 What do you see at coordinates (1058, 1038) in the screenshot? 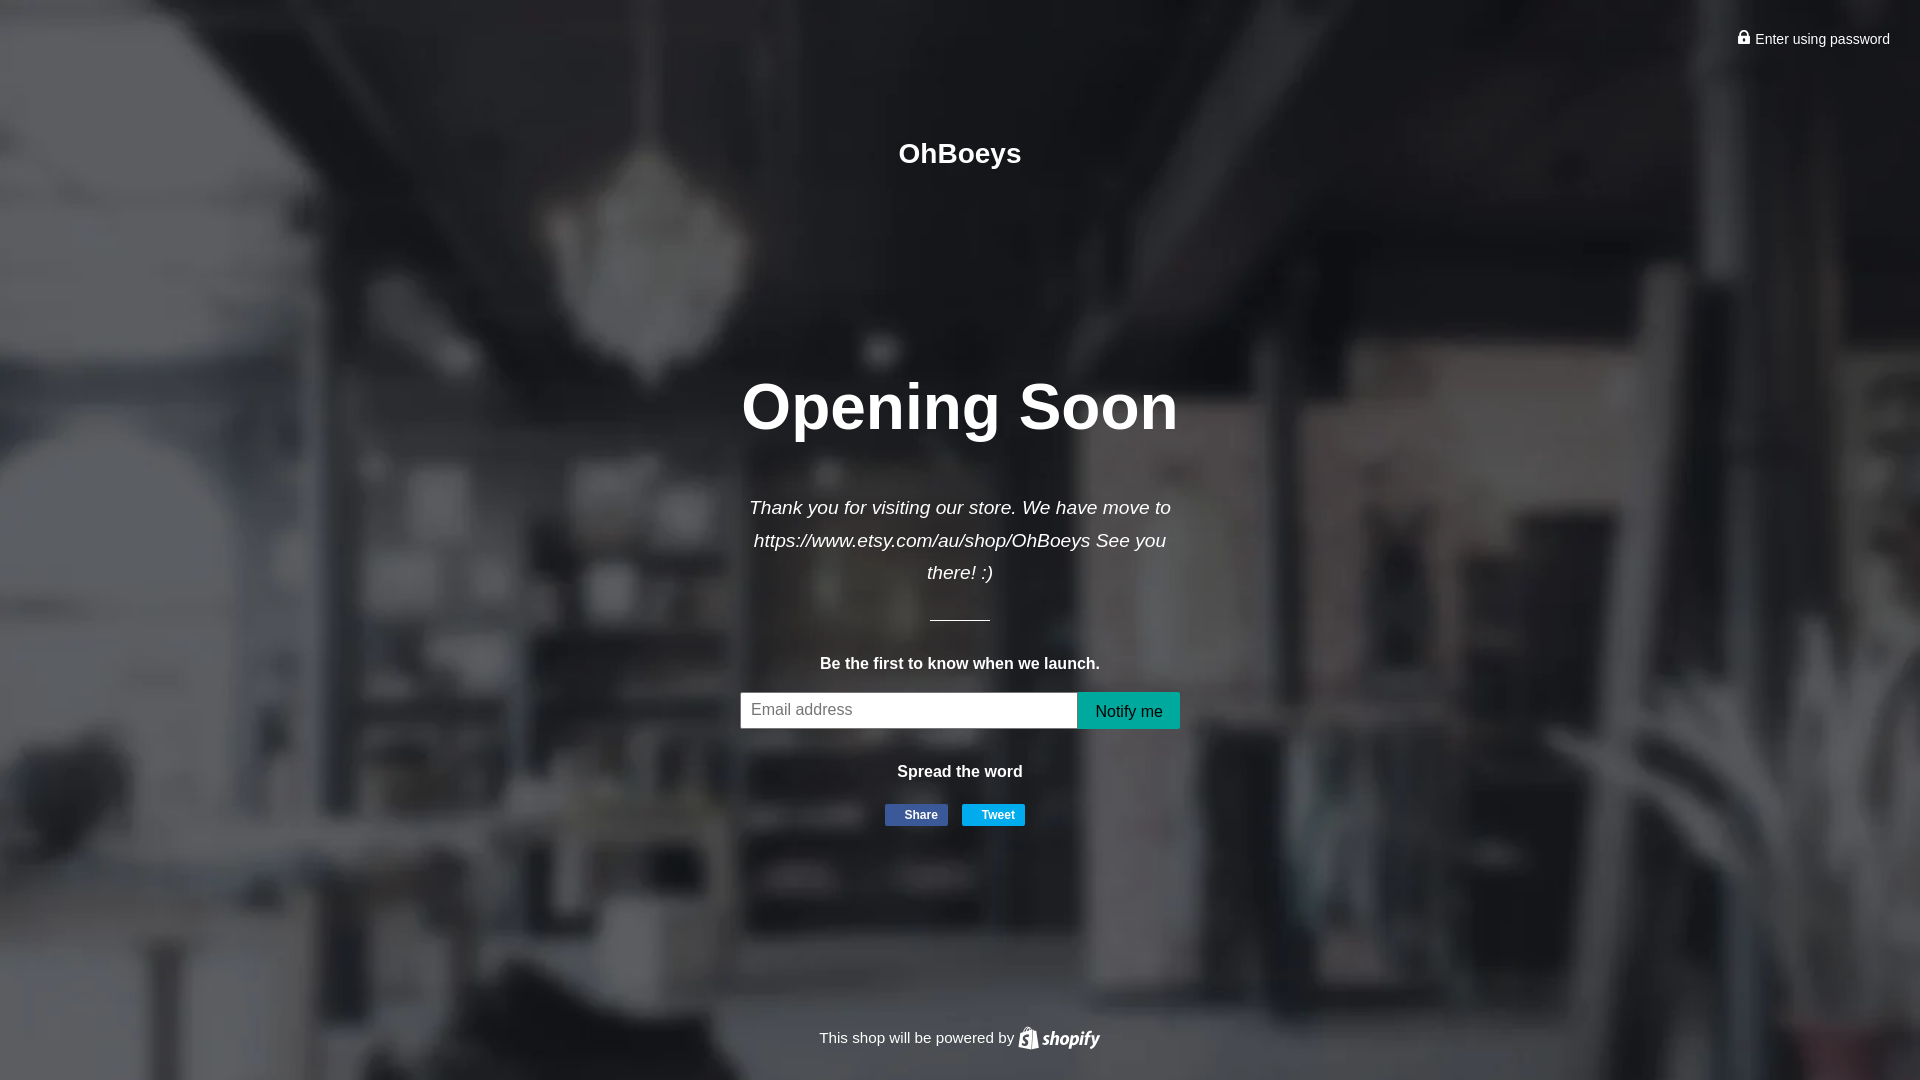
I see `Shopify logo
Shopify` at bounding box center [1058, 1038].